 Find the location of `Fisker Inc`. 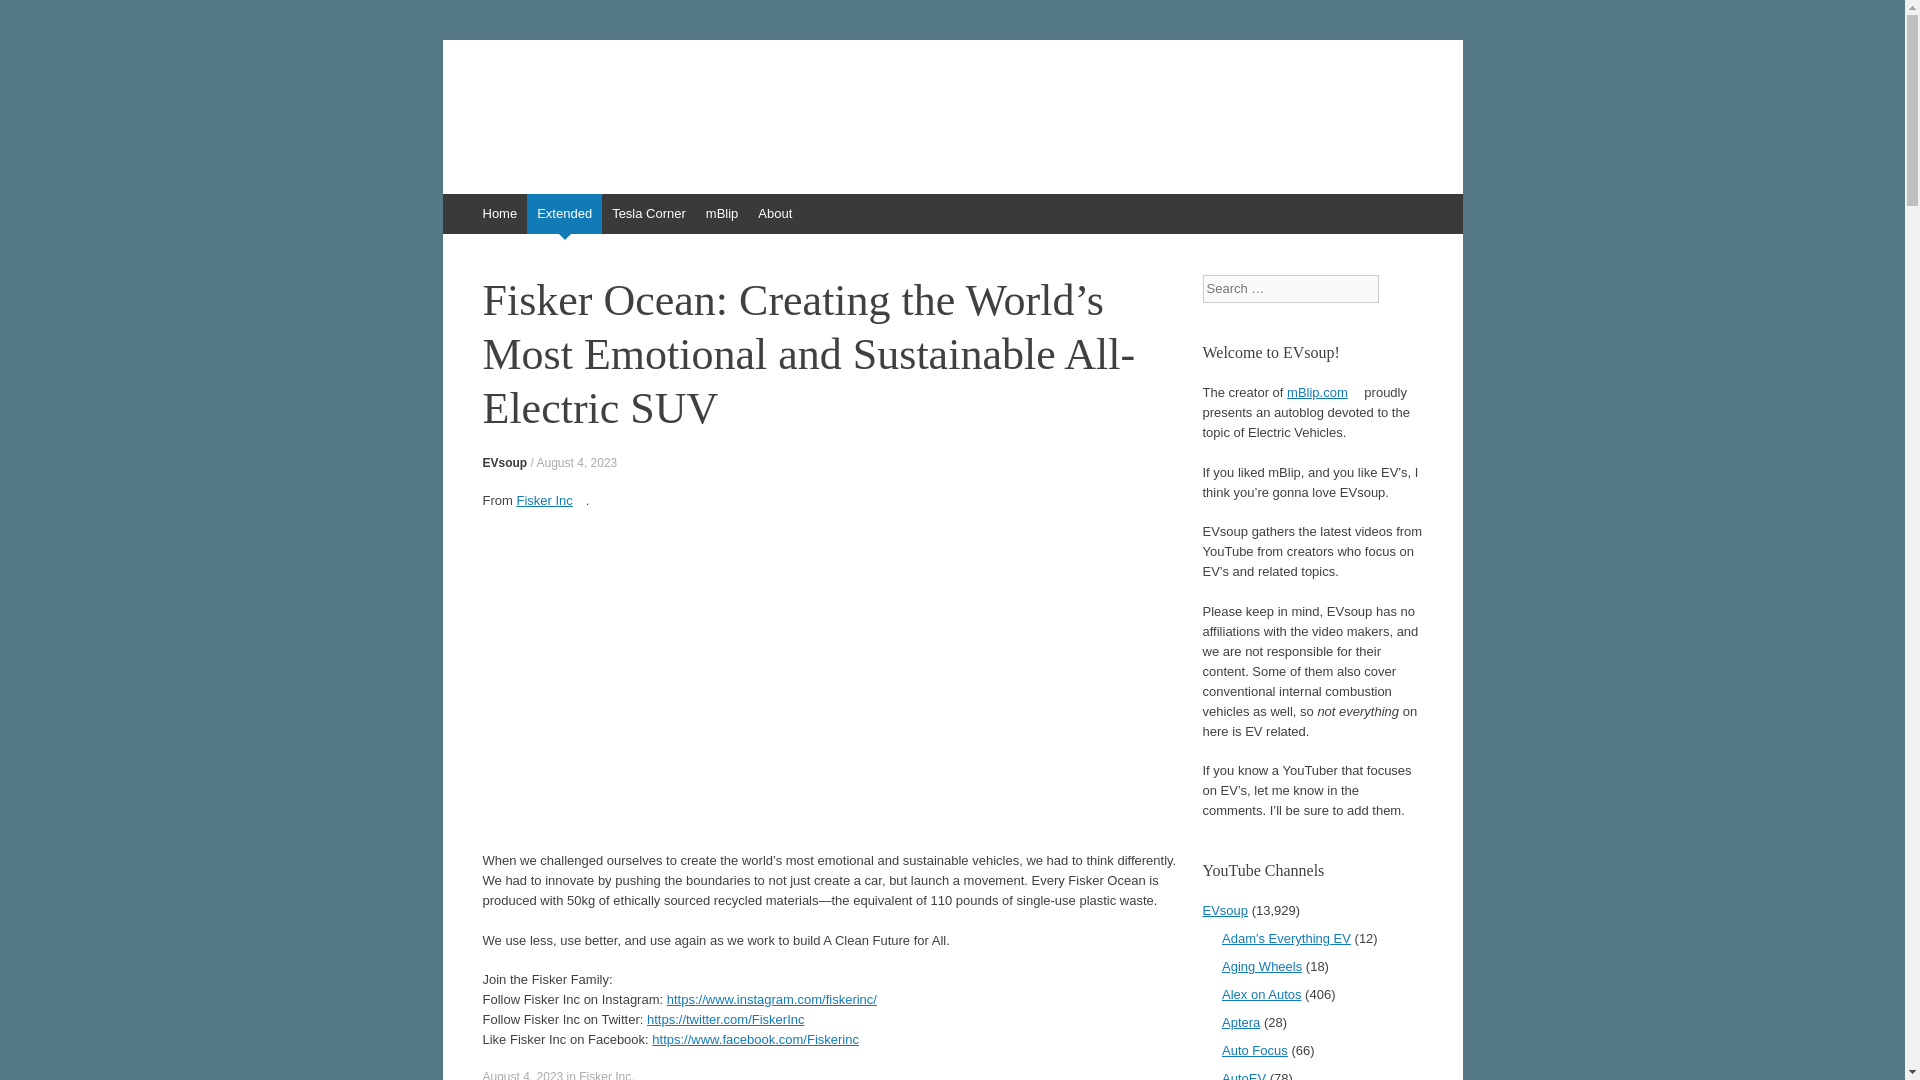

Fisker Inc is located at coordinates (550, 499).